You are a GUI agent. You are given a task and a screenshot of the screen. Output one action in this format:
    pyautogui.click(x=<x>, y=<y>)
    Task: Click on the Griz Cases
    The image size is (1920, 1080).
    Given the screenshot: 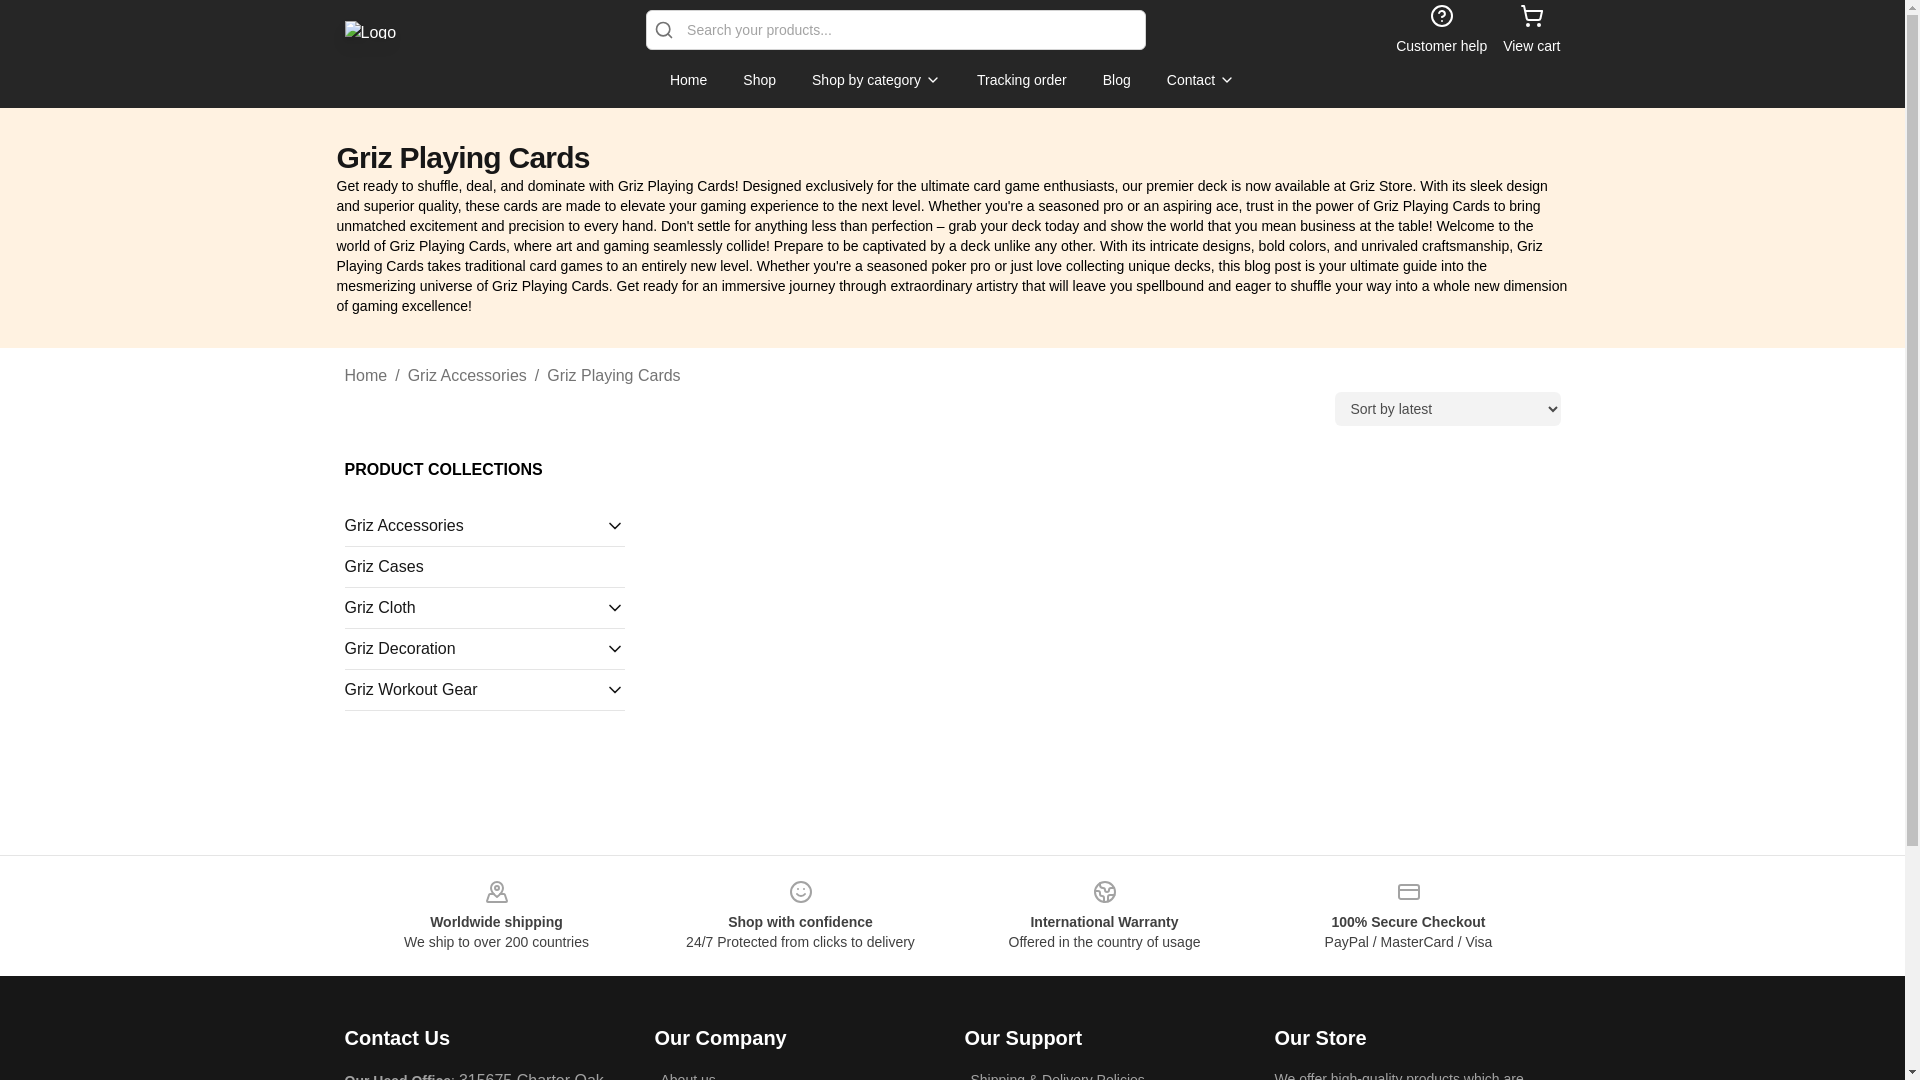 What is the action you would take?
    pyautogui.click(x=484, y=566)
    